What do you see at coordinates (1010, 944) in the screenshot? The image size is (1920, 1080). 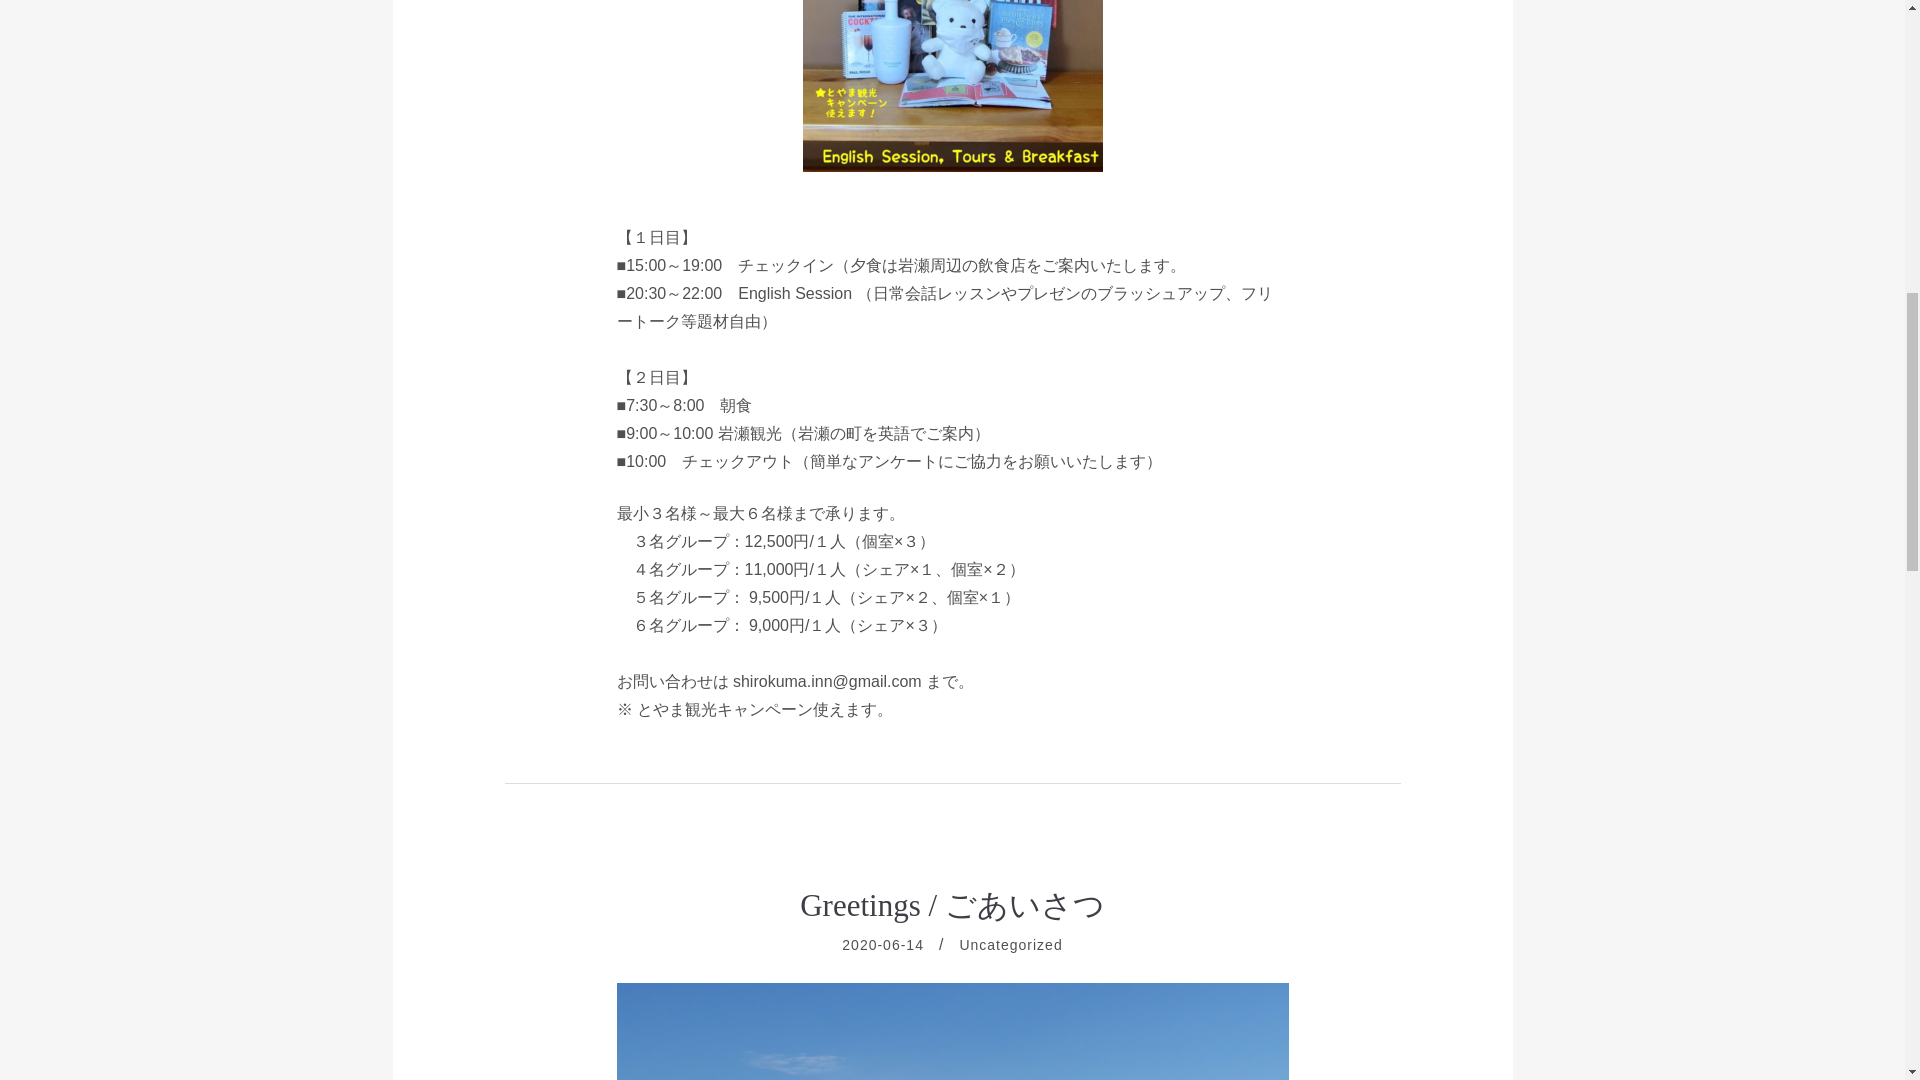 I see `Uncategorized` at bounding box center [1010, 944].